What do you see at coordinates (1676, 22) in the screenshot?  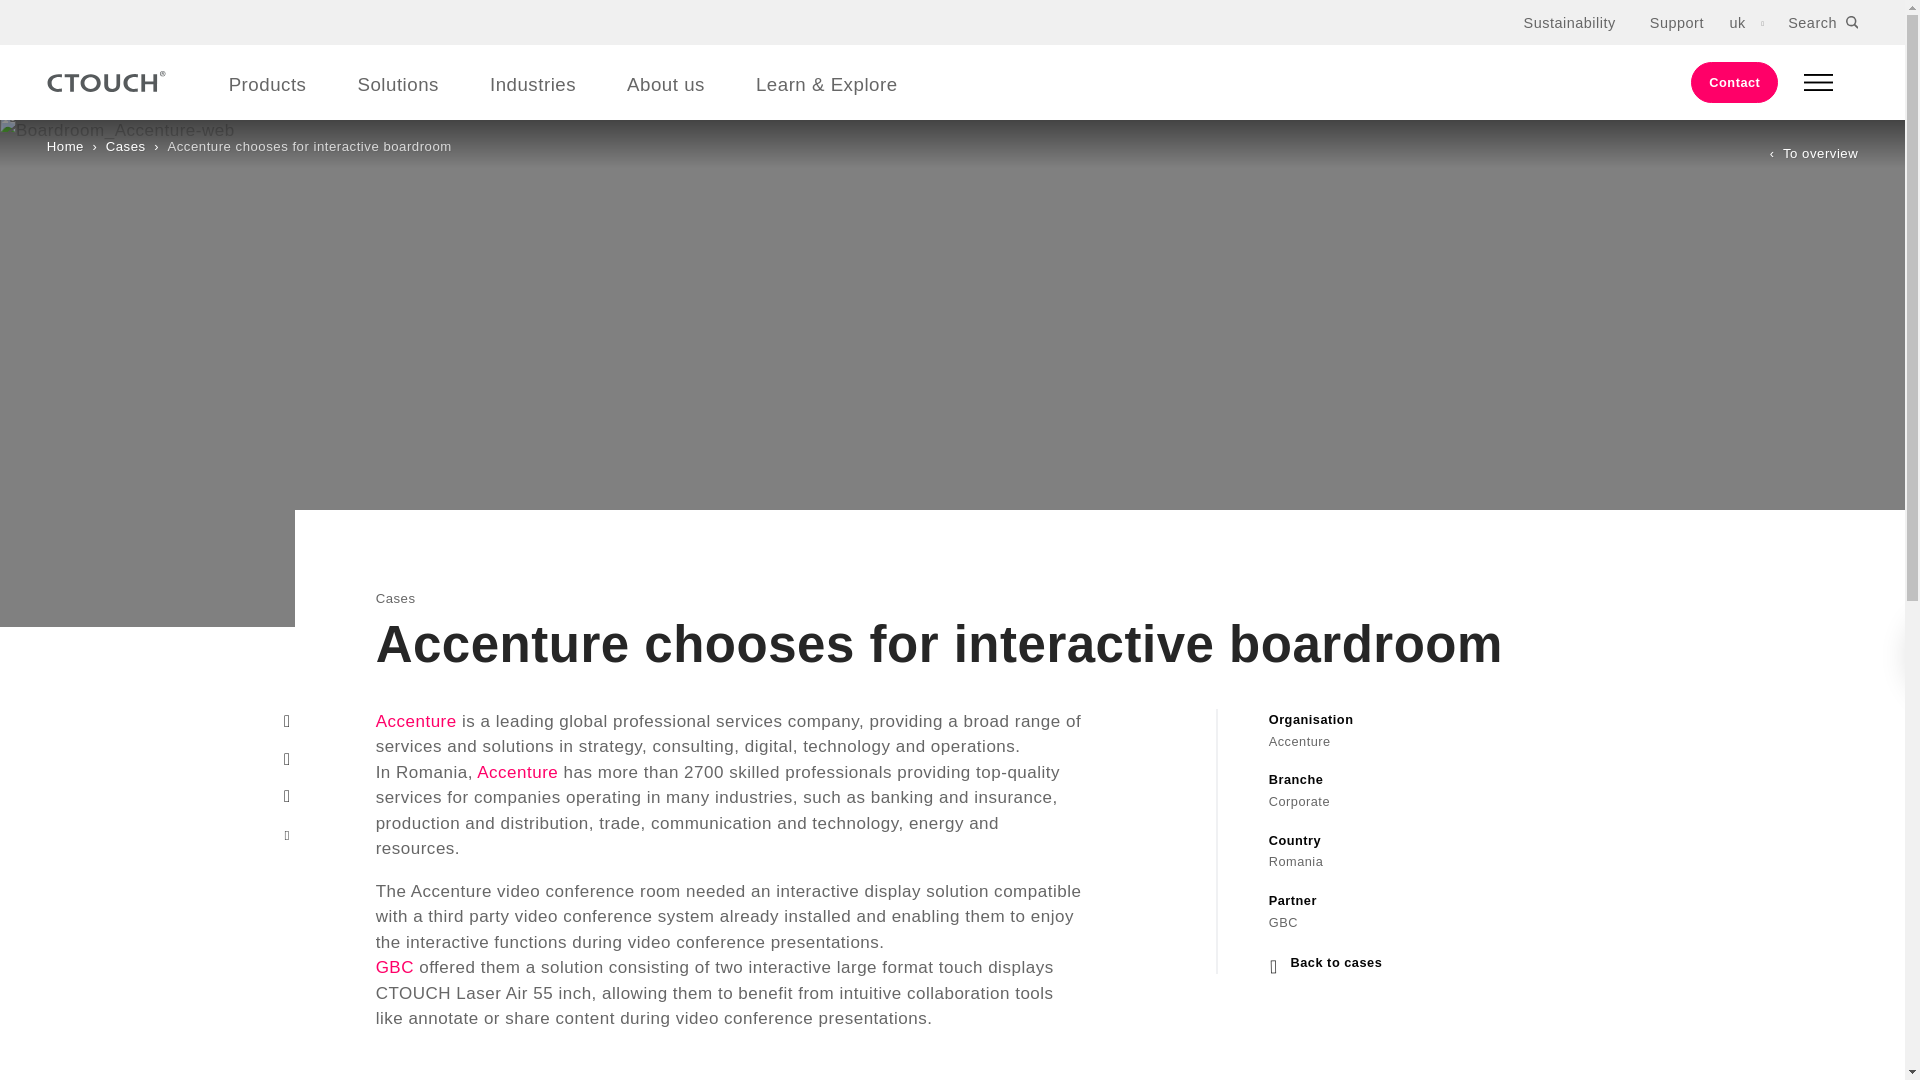 I see `Support` at bounding box center [1676, 22].